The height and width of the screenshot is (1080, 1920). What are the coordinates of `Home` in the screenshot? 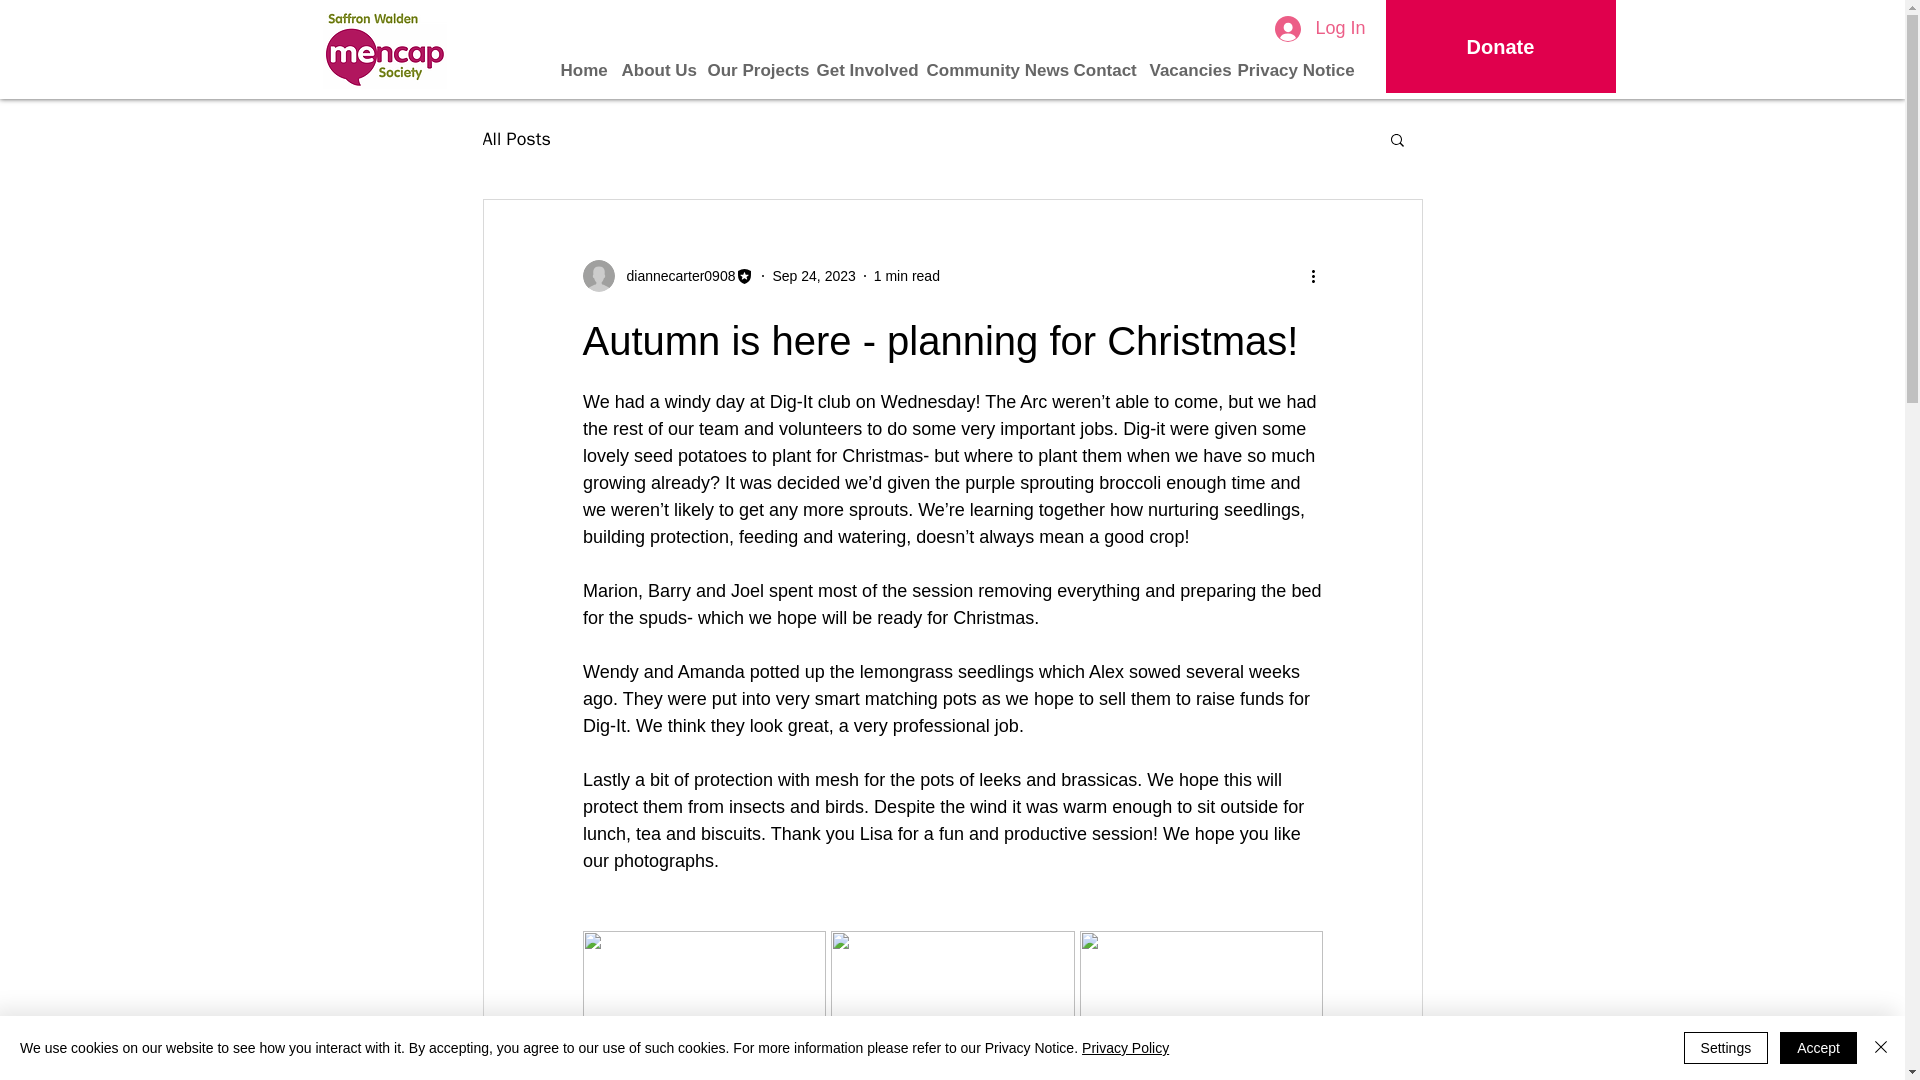 It's located at (582, 61).